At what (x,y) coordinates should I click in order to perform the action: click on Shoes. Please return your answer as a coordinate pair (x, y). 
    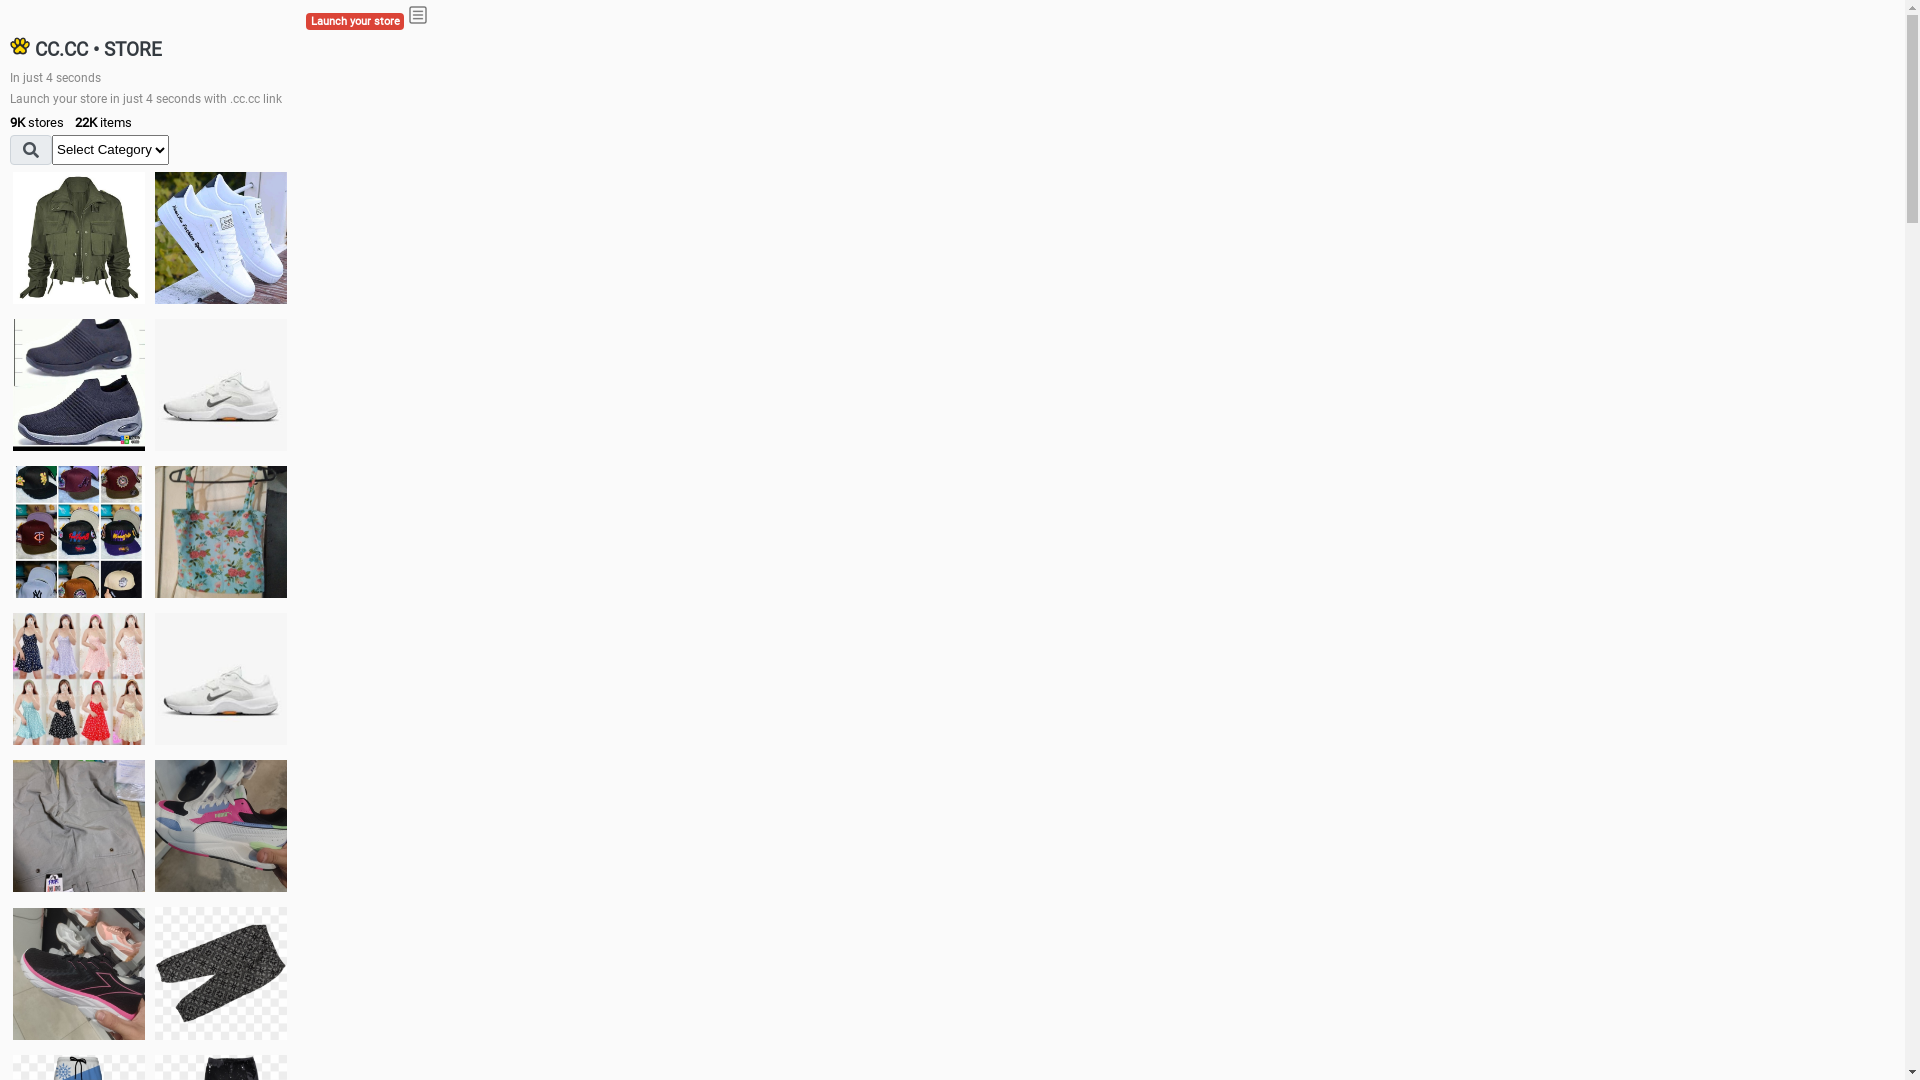
    Looking at the image, I should click on (221, 678).